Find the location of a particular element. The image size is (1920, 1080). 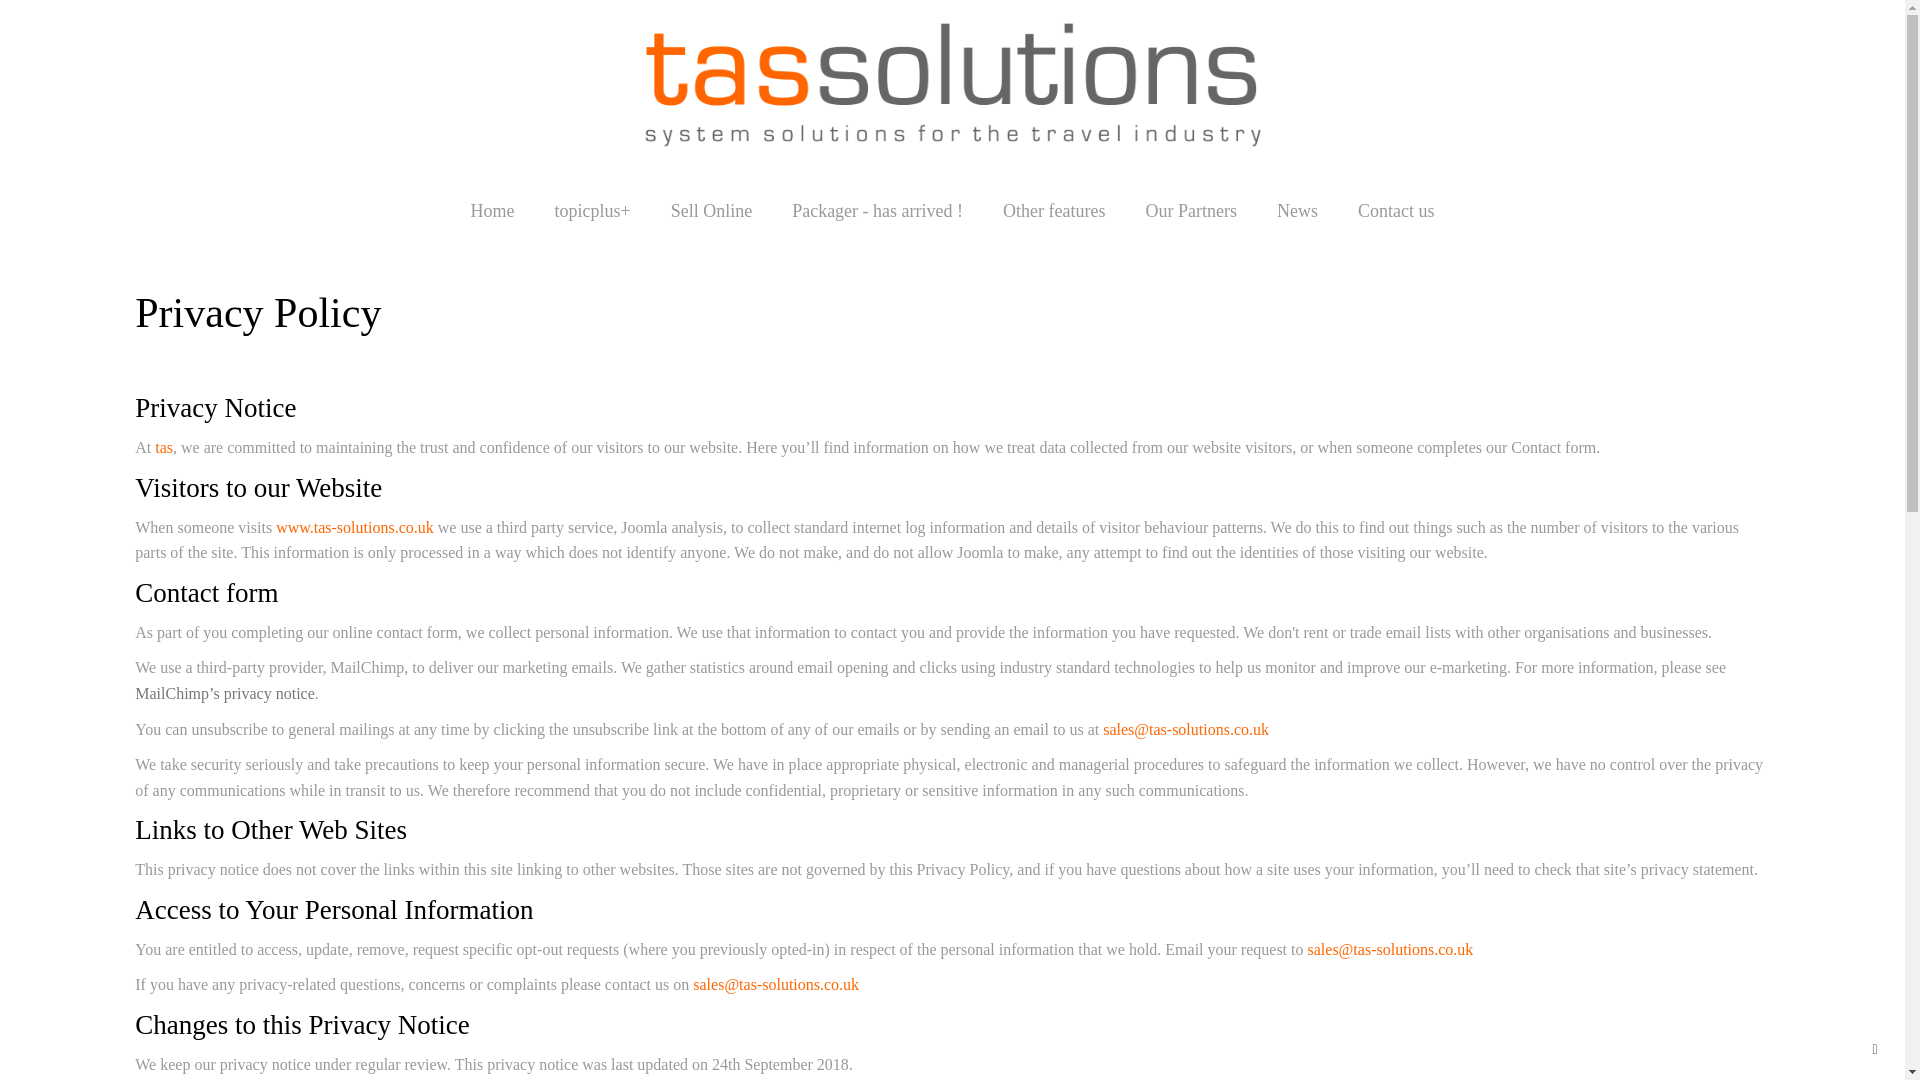

Packager - has arrived ! is located at coordinates (877, 211).